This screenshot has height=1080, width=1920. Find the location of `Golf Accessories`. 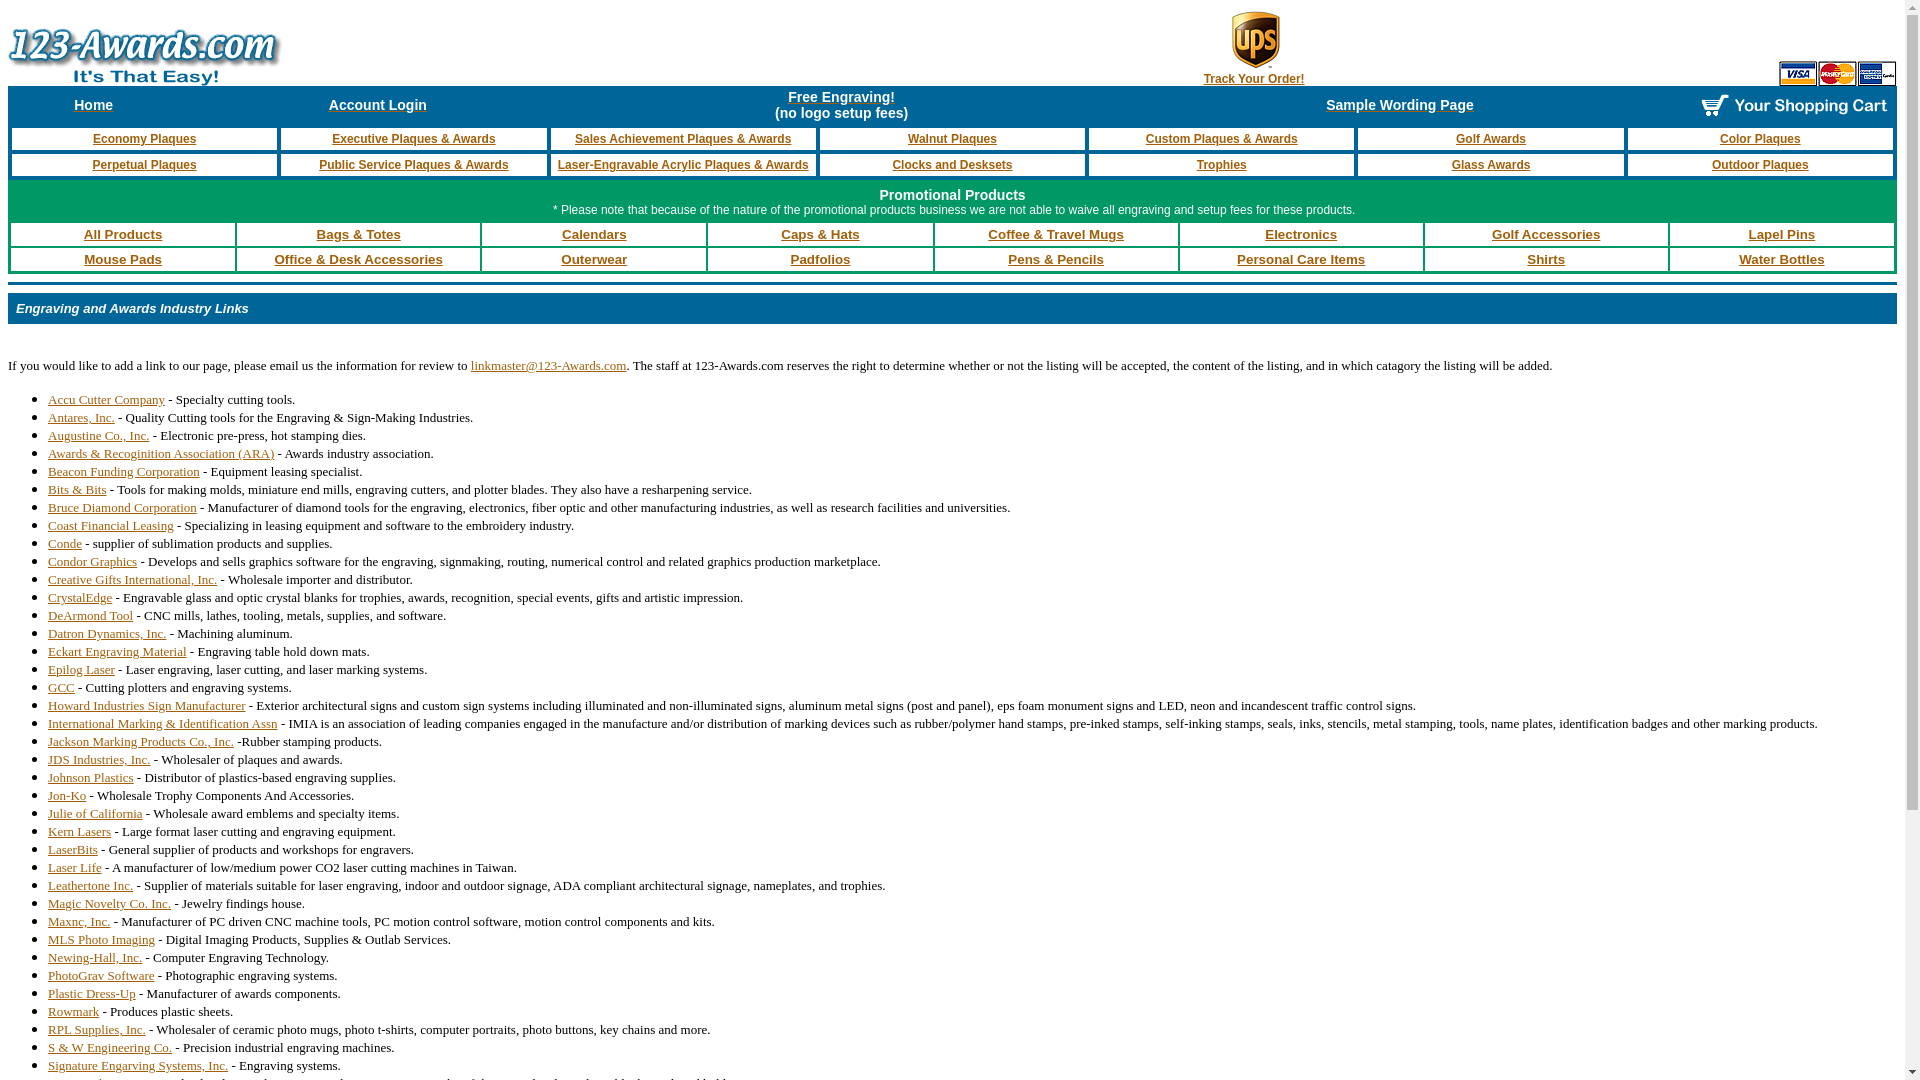

Golf Accessories is located at coordinates (1546, 234).